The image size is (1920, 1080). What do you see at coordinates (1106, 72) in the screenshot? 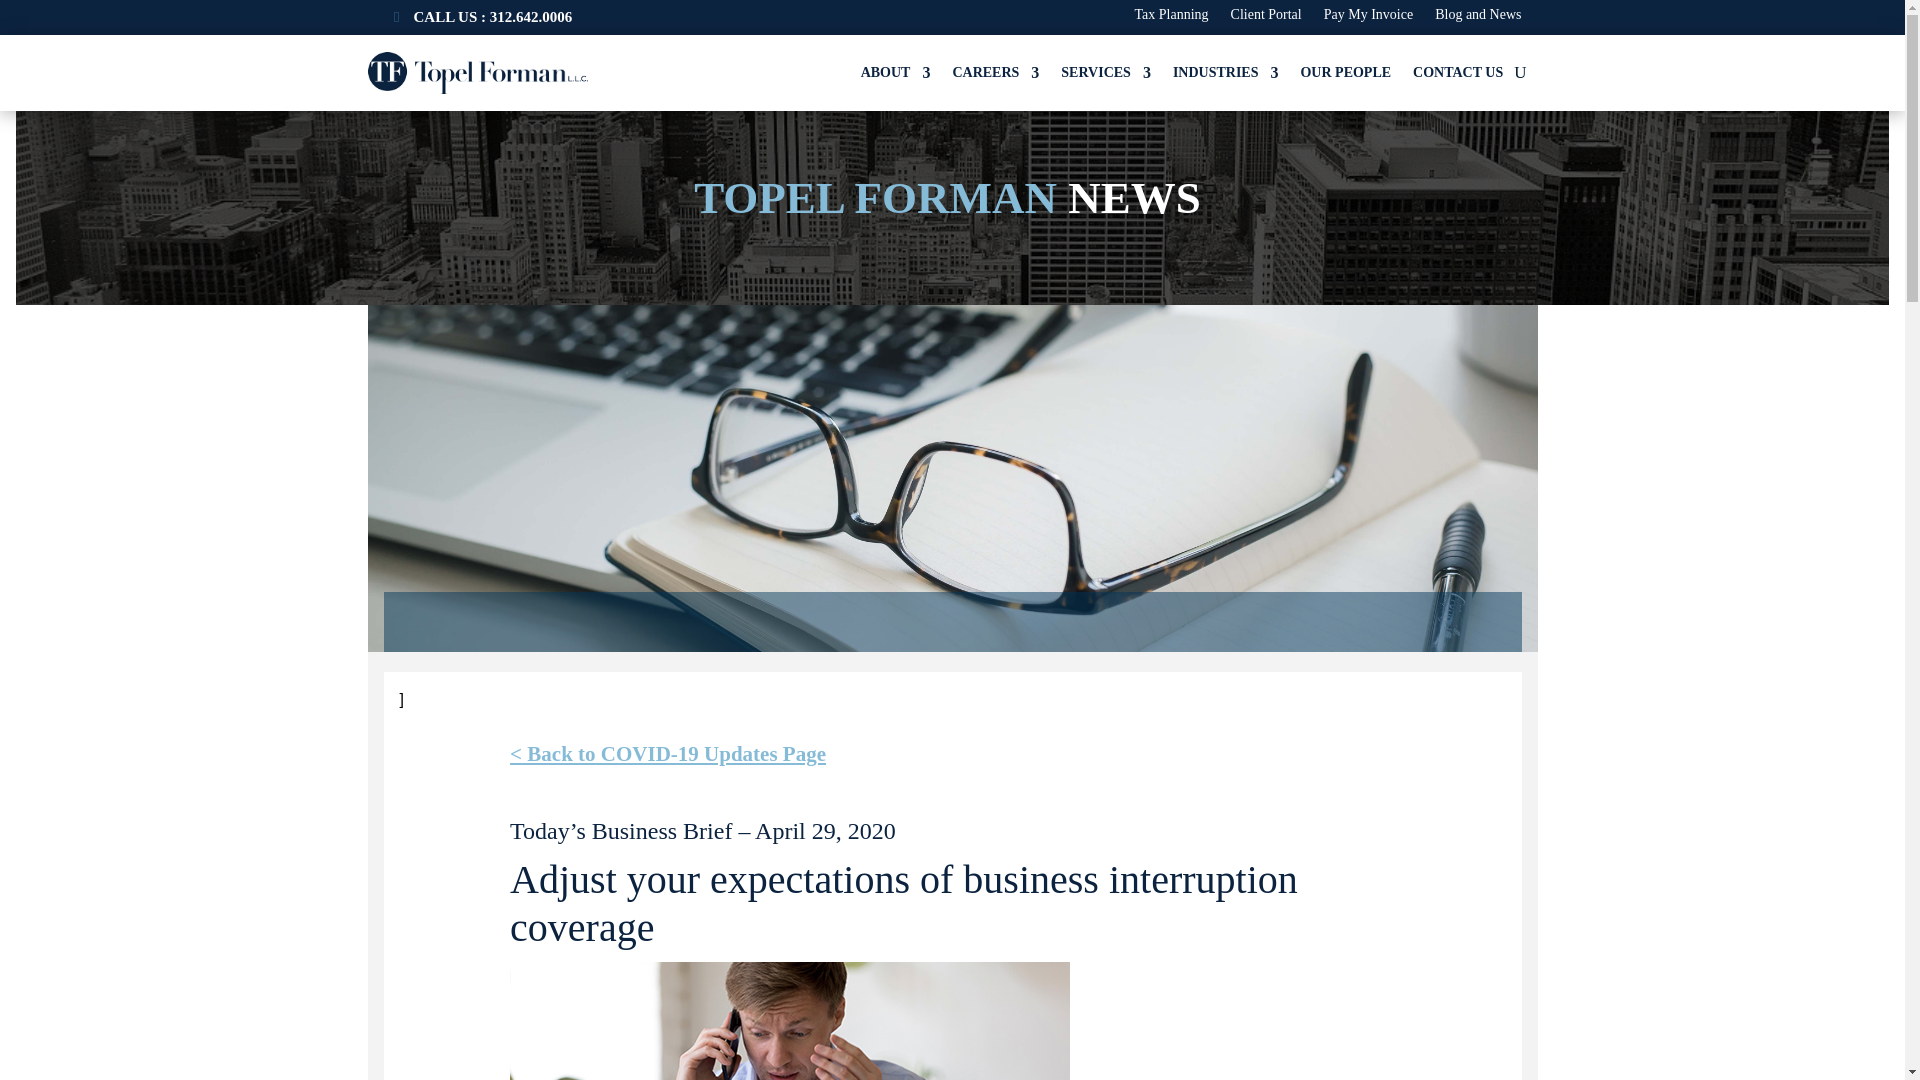
I see `SERVICES` at bounding box center [1106, 72].